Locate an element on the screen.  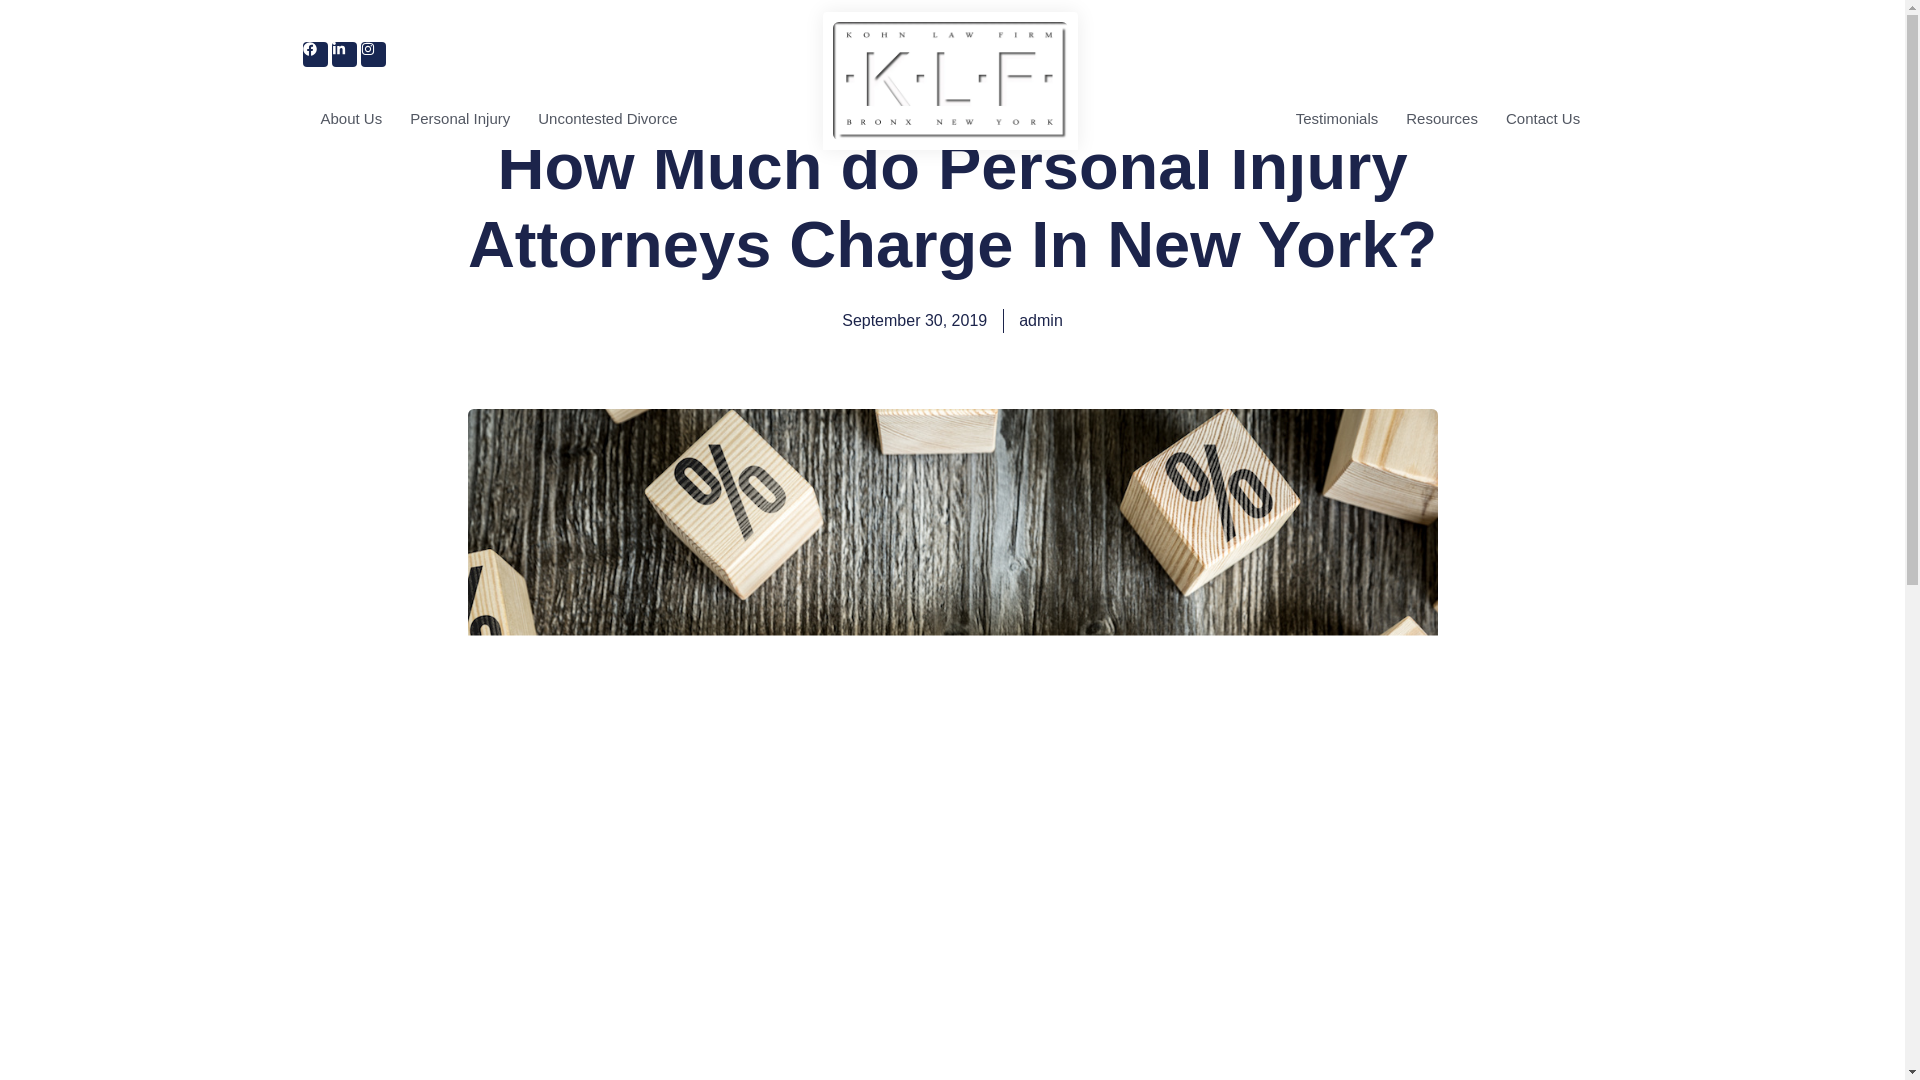
Personal Injury is located at coordinates (460, 118).